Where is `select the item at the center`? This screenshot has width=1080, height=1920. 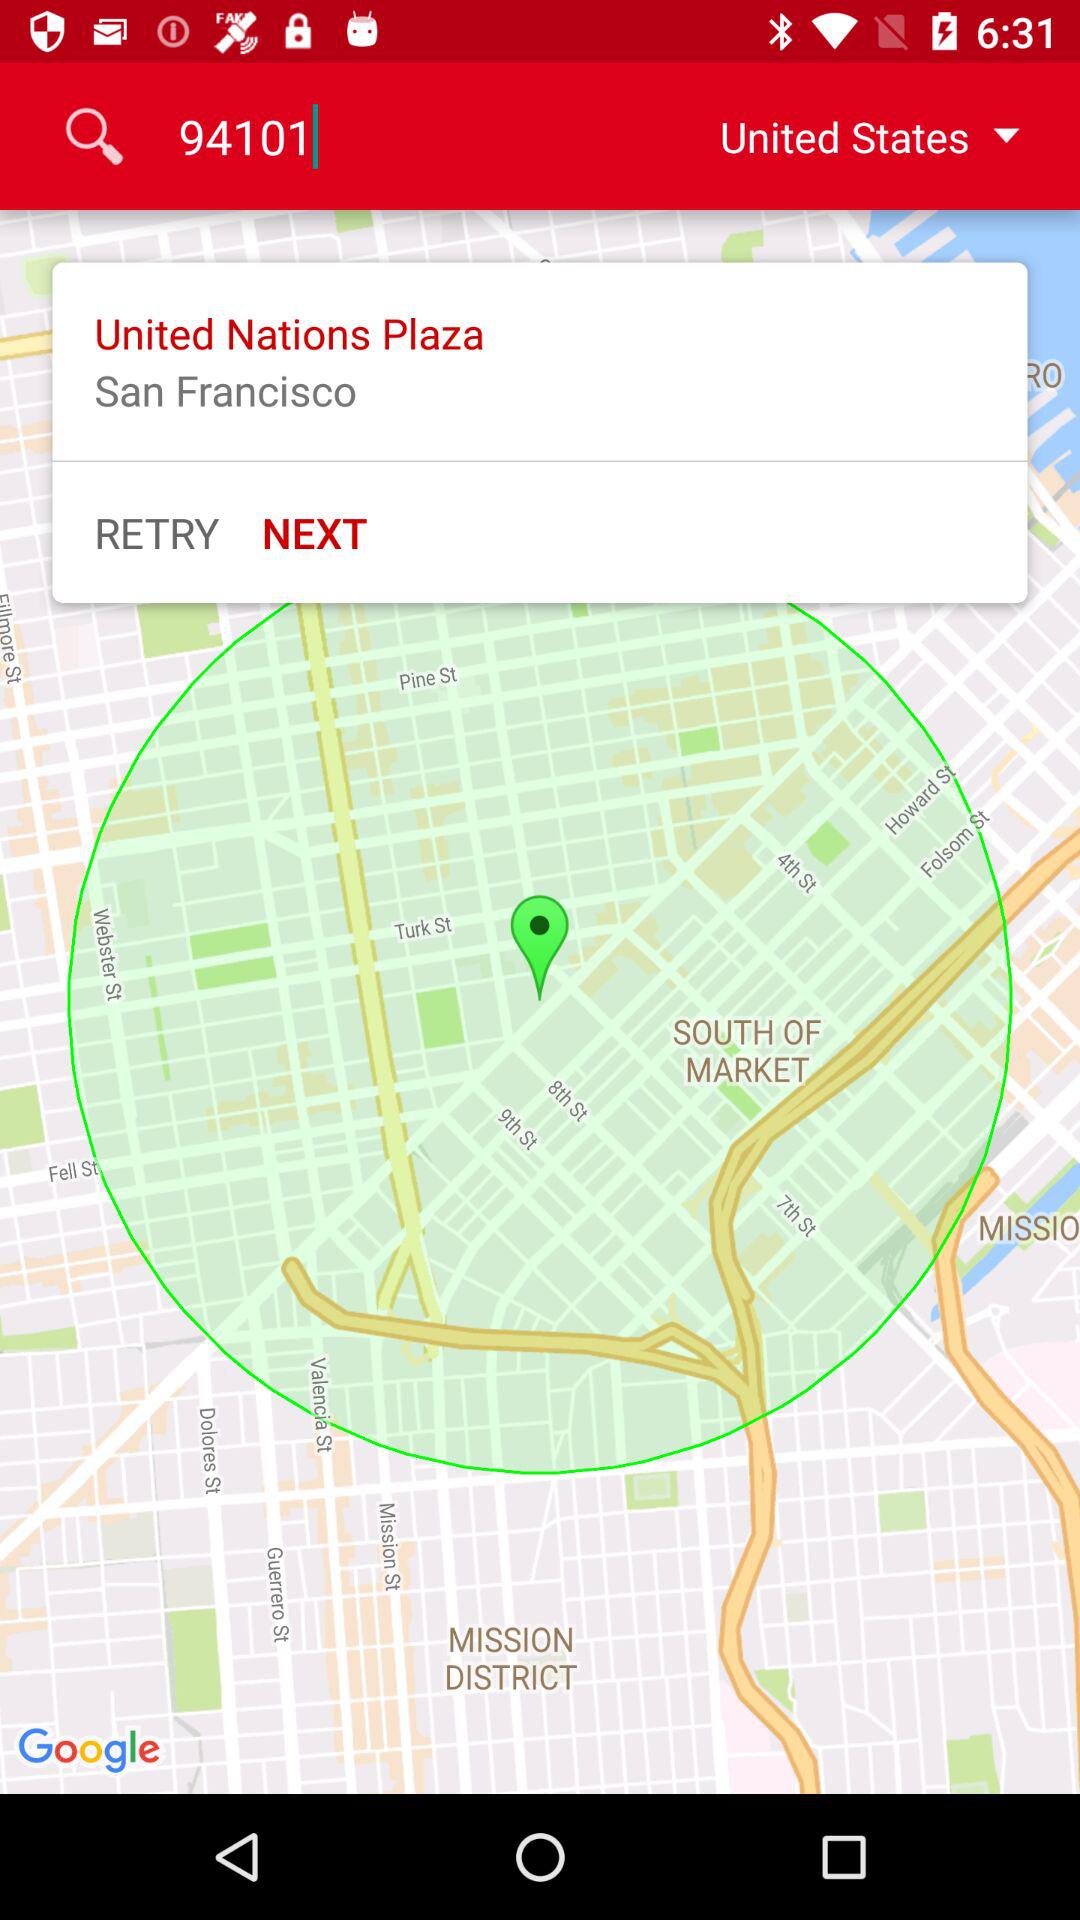 select the item at the center is located at coordinates (540, 1002).